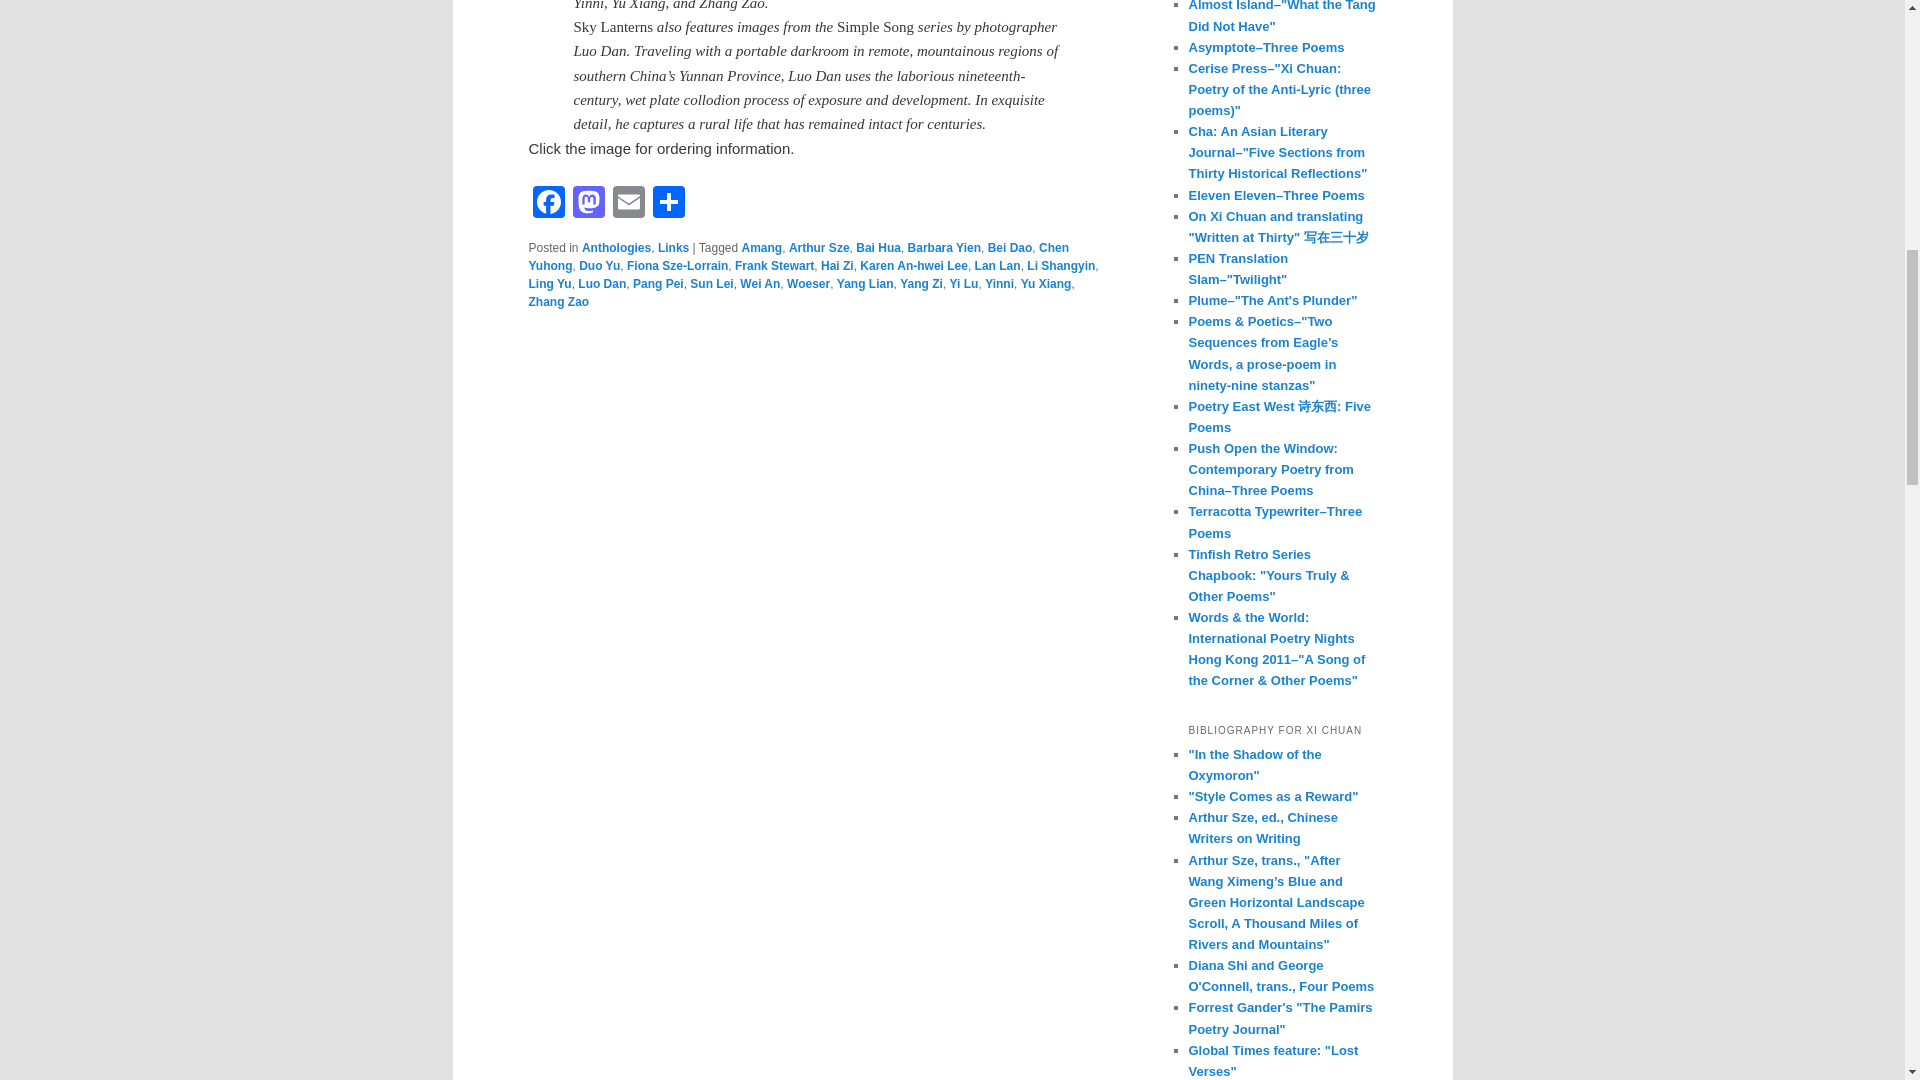 The width and height of the screenshot is (1920, 1080). Describe the element at coordinates (774, 266) in the screenshot. I see `Frank Stewart` at that location.